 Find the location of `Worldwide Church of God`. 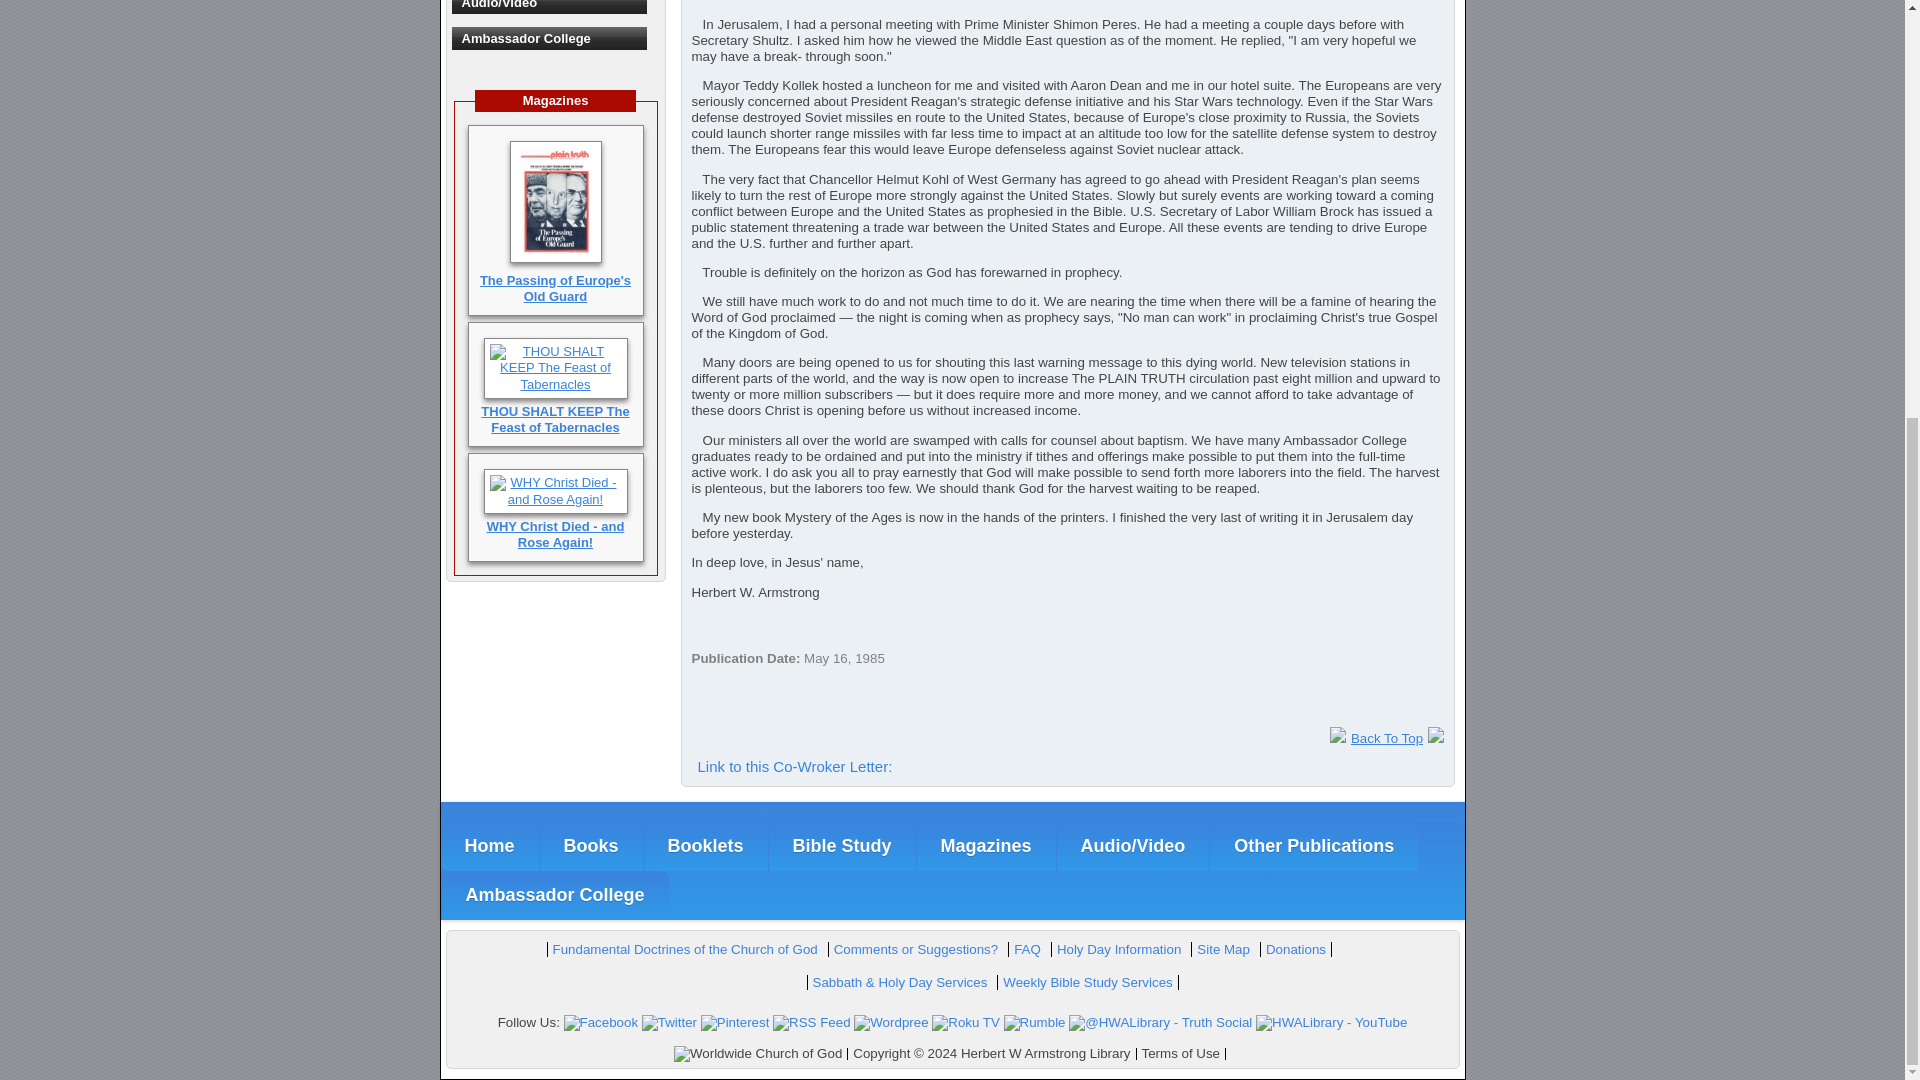

Worldwide Church of God is located at coordinates (758, 1054).